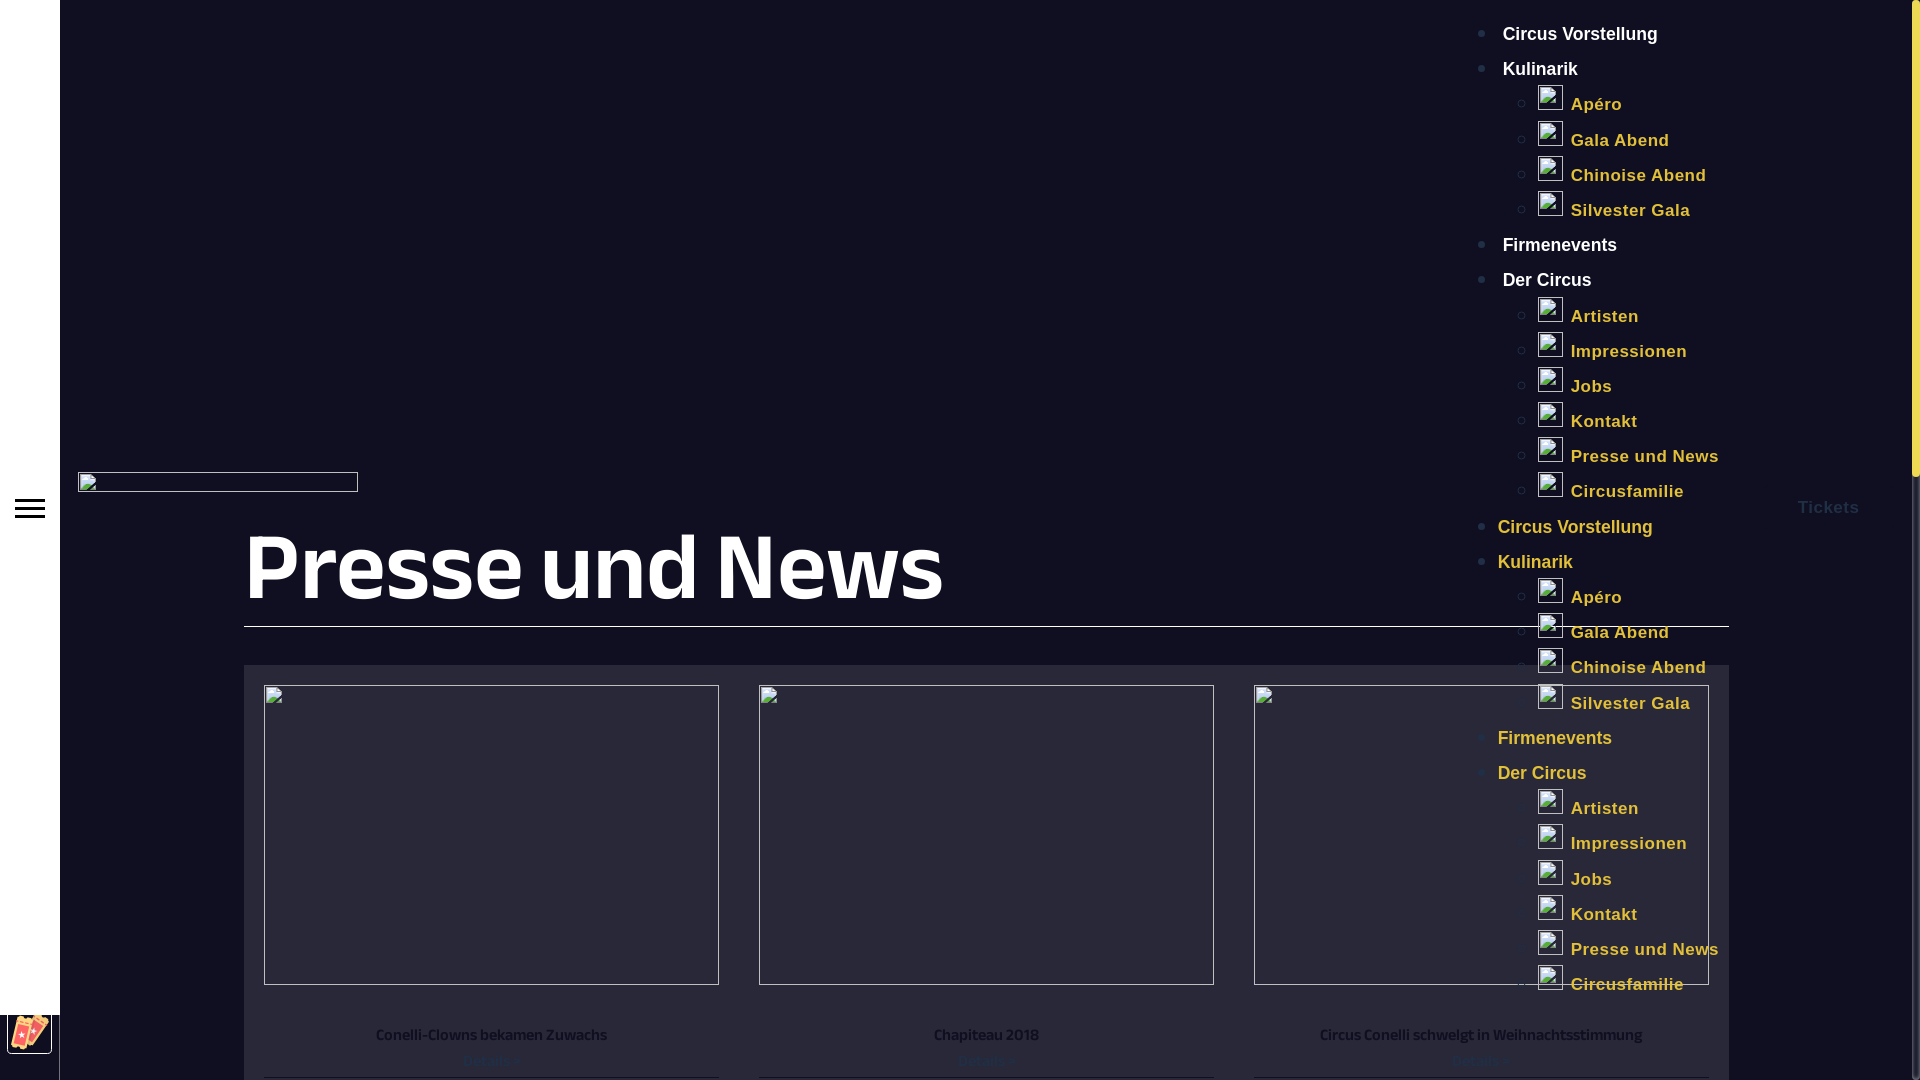 This screenshot has height=1080, width=1920. I want to click on Der Circus, so click(1548, 280).